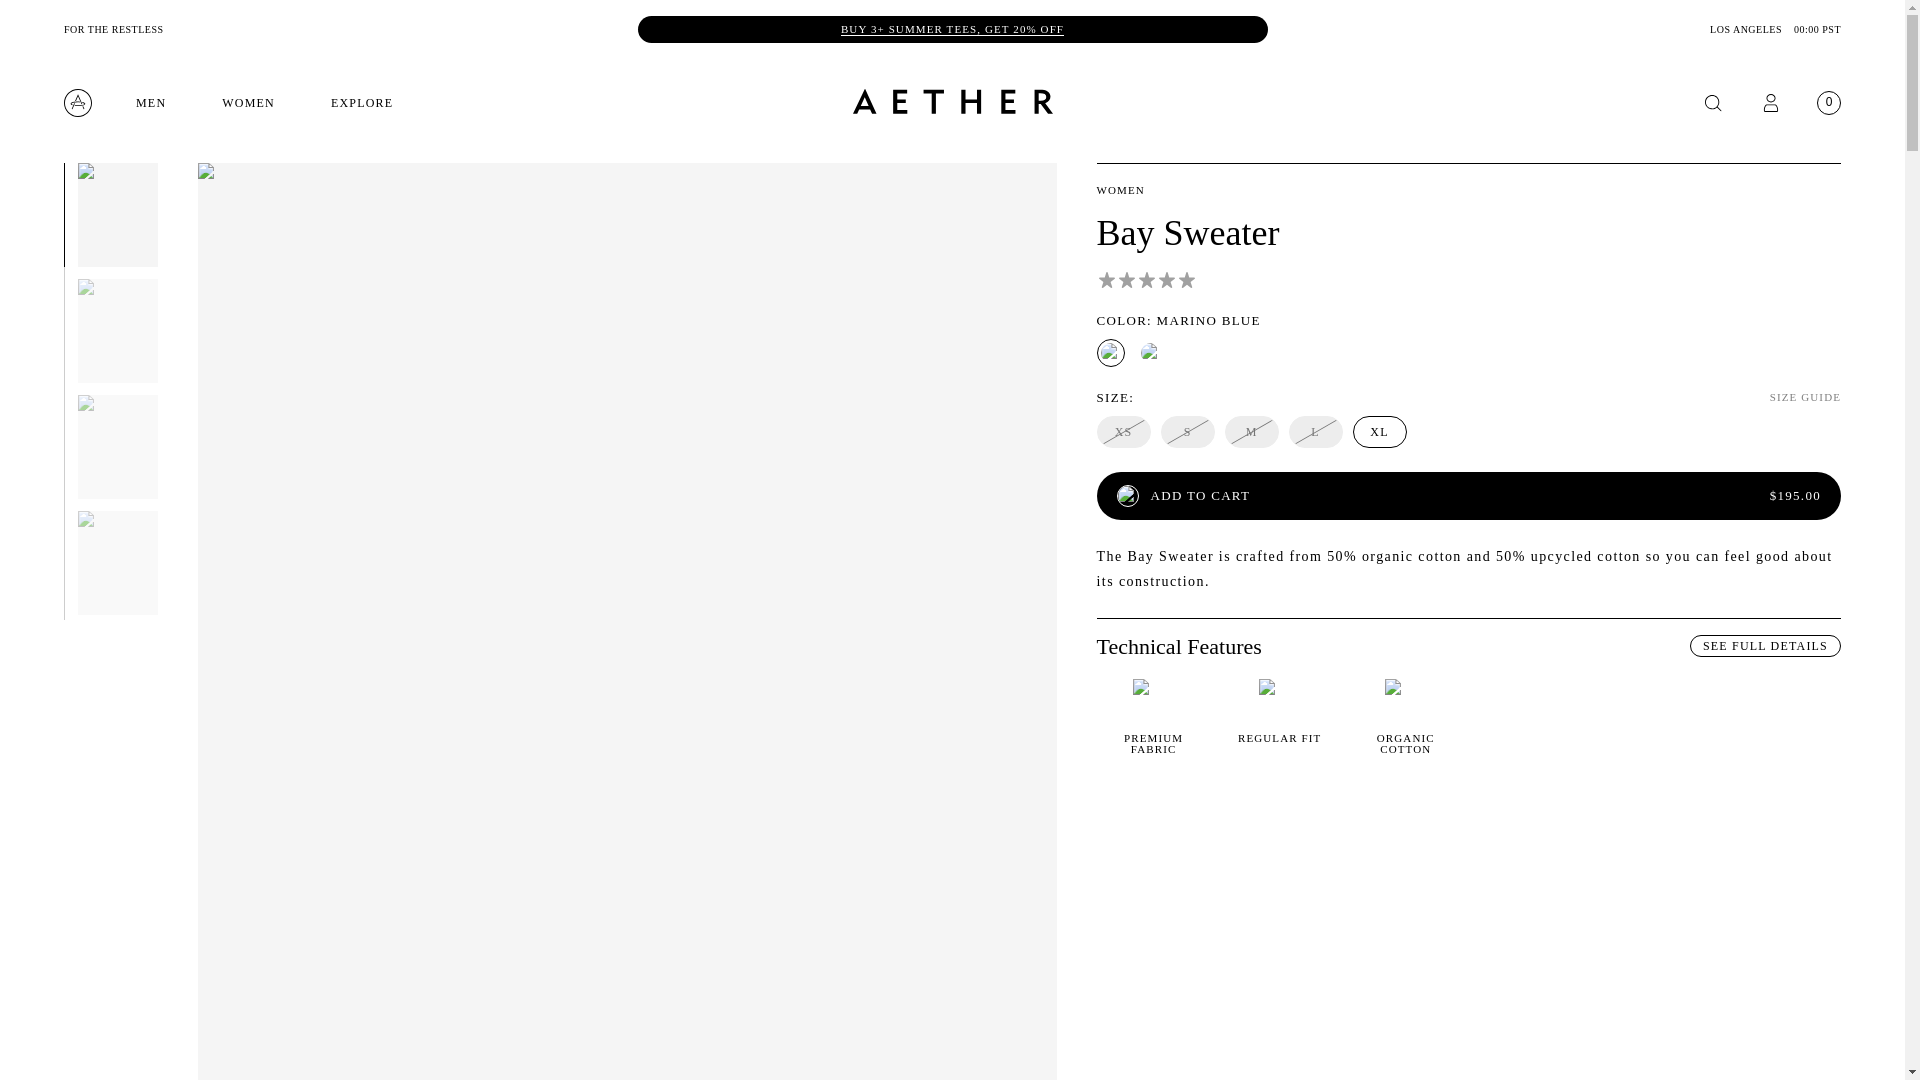 This screenshot has height=1080, width=1920. What do you see at coordinates (118, 330) in the screenshot?
I see `on` at bounding box center [118, 330].